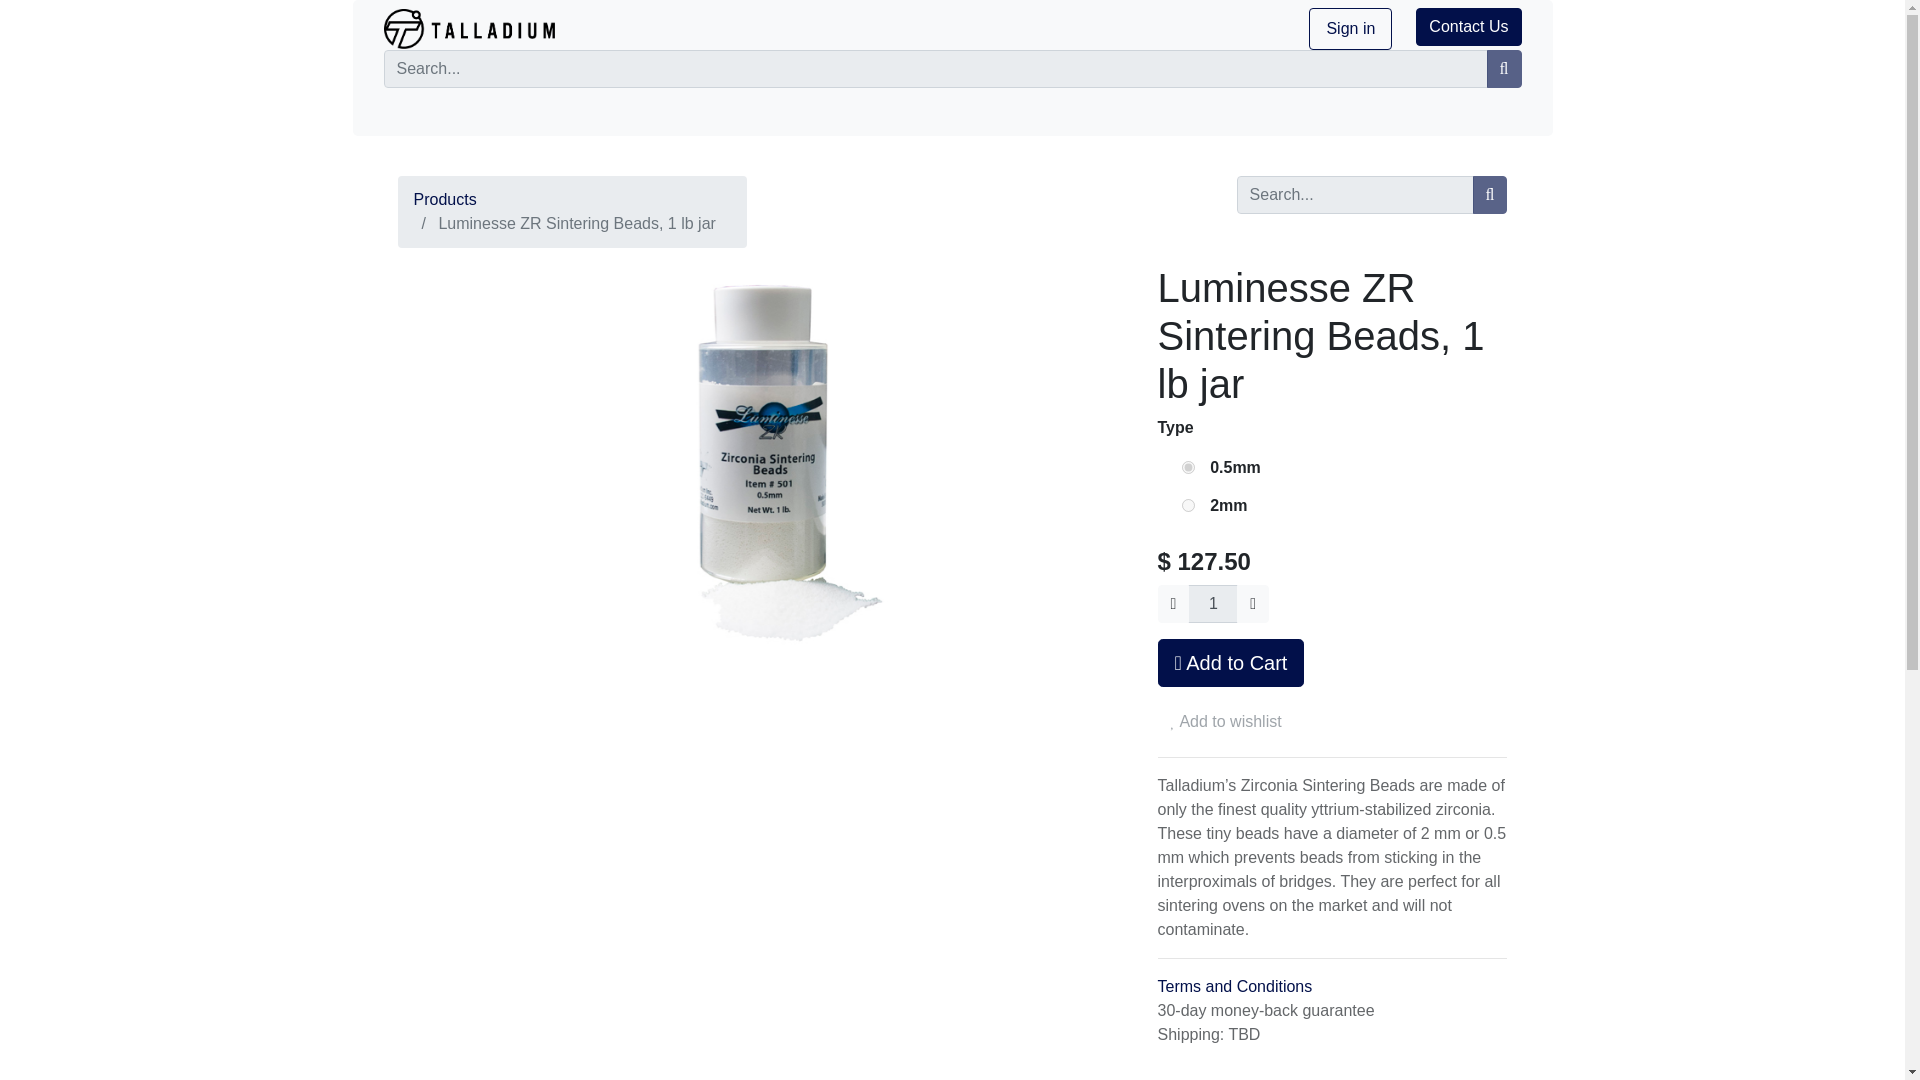 The image size is (1920, 1080). What do you see at coordinates (1231, 662) in the screenshot?
I see `Add to Cart` at bounding box center [1231, 662].